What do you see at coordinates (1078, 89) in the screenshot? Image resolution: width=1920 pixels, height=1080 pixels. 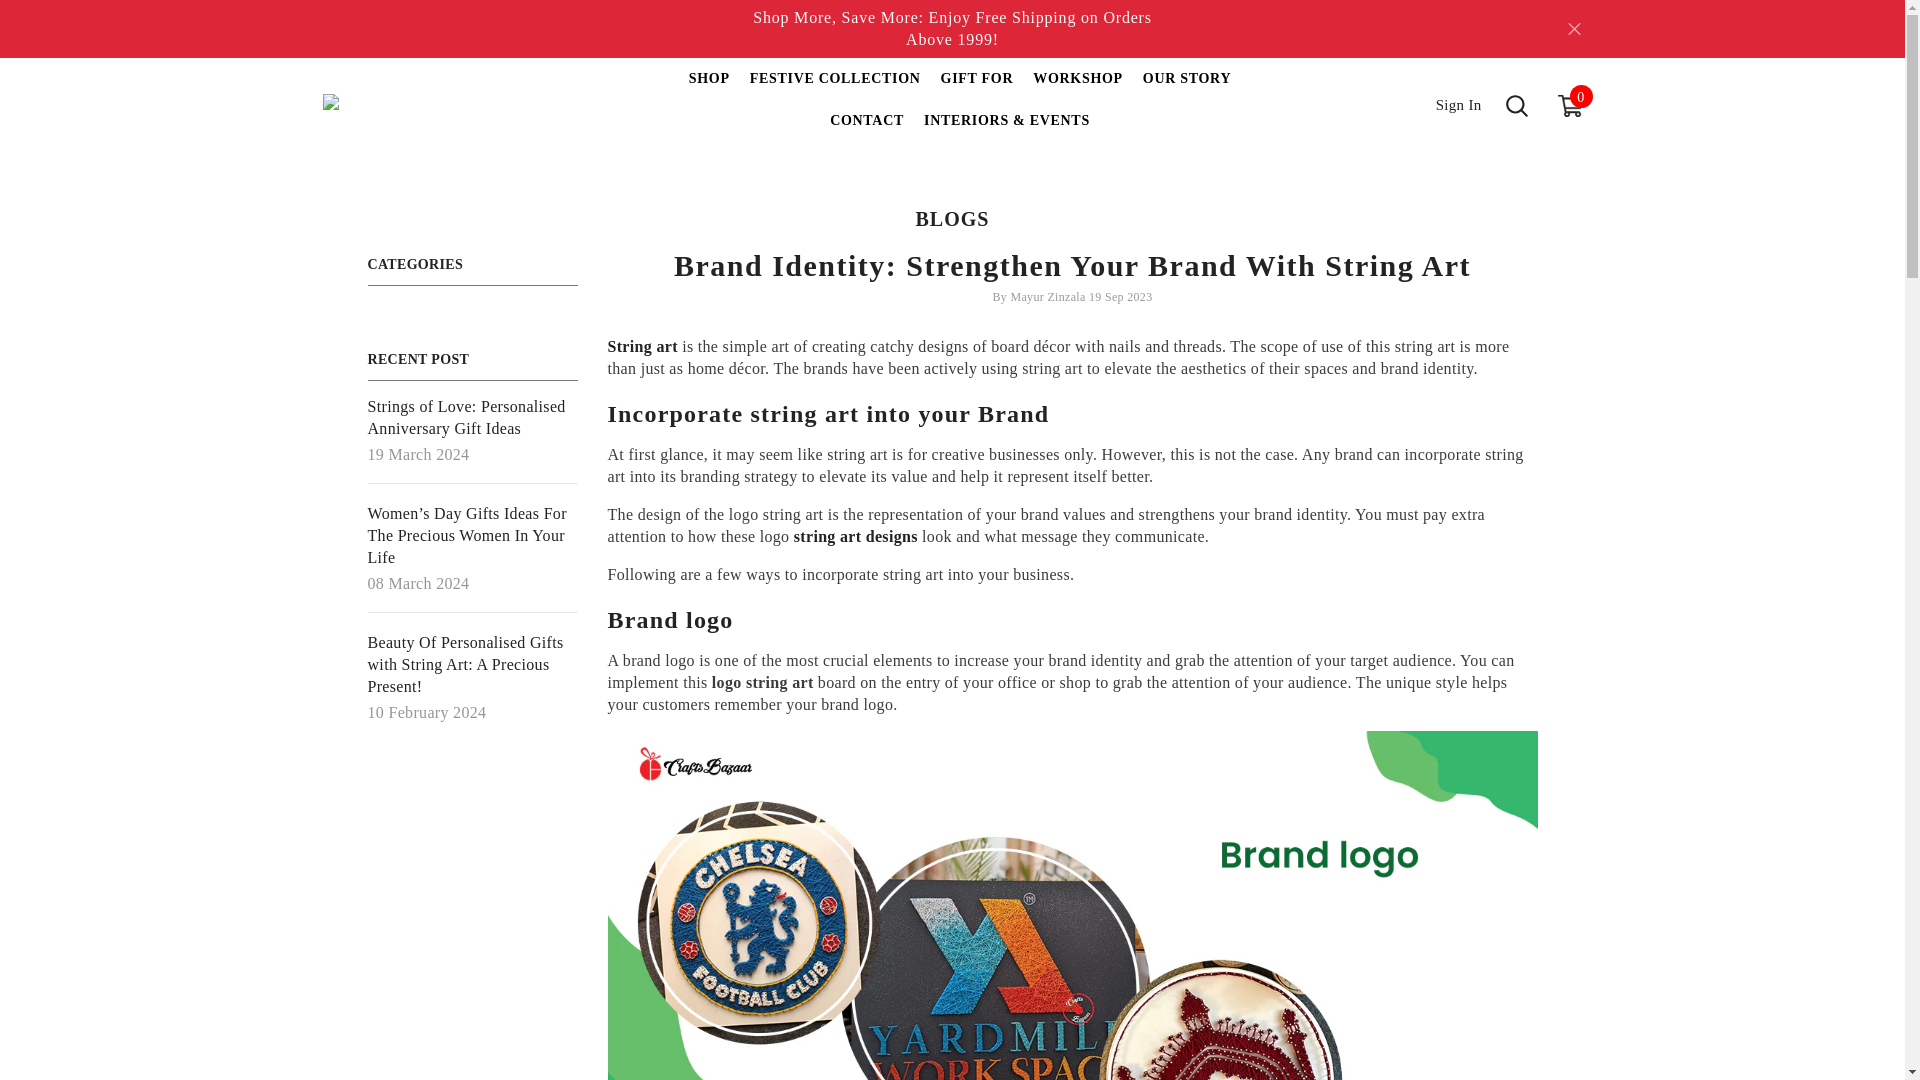 I see `OUR STORY` at bounding box center [1078, 89].